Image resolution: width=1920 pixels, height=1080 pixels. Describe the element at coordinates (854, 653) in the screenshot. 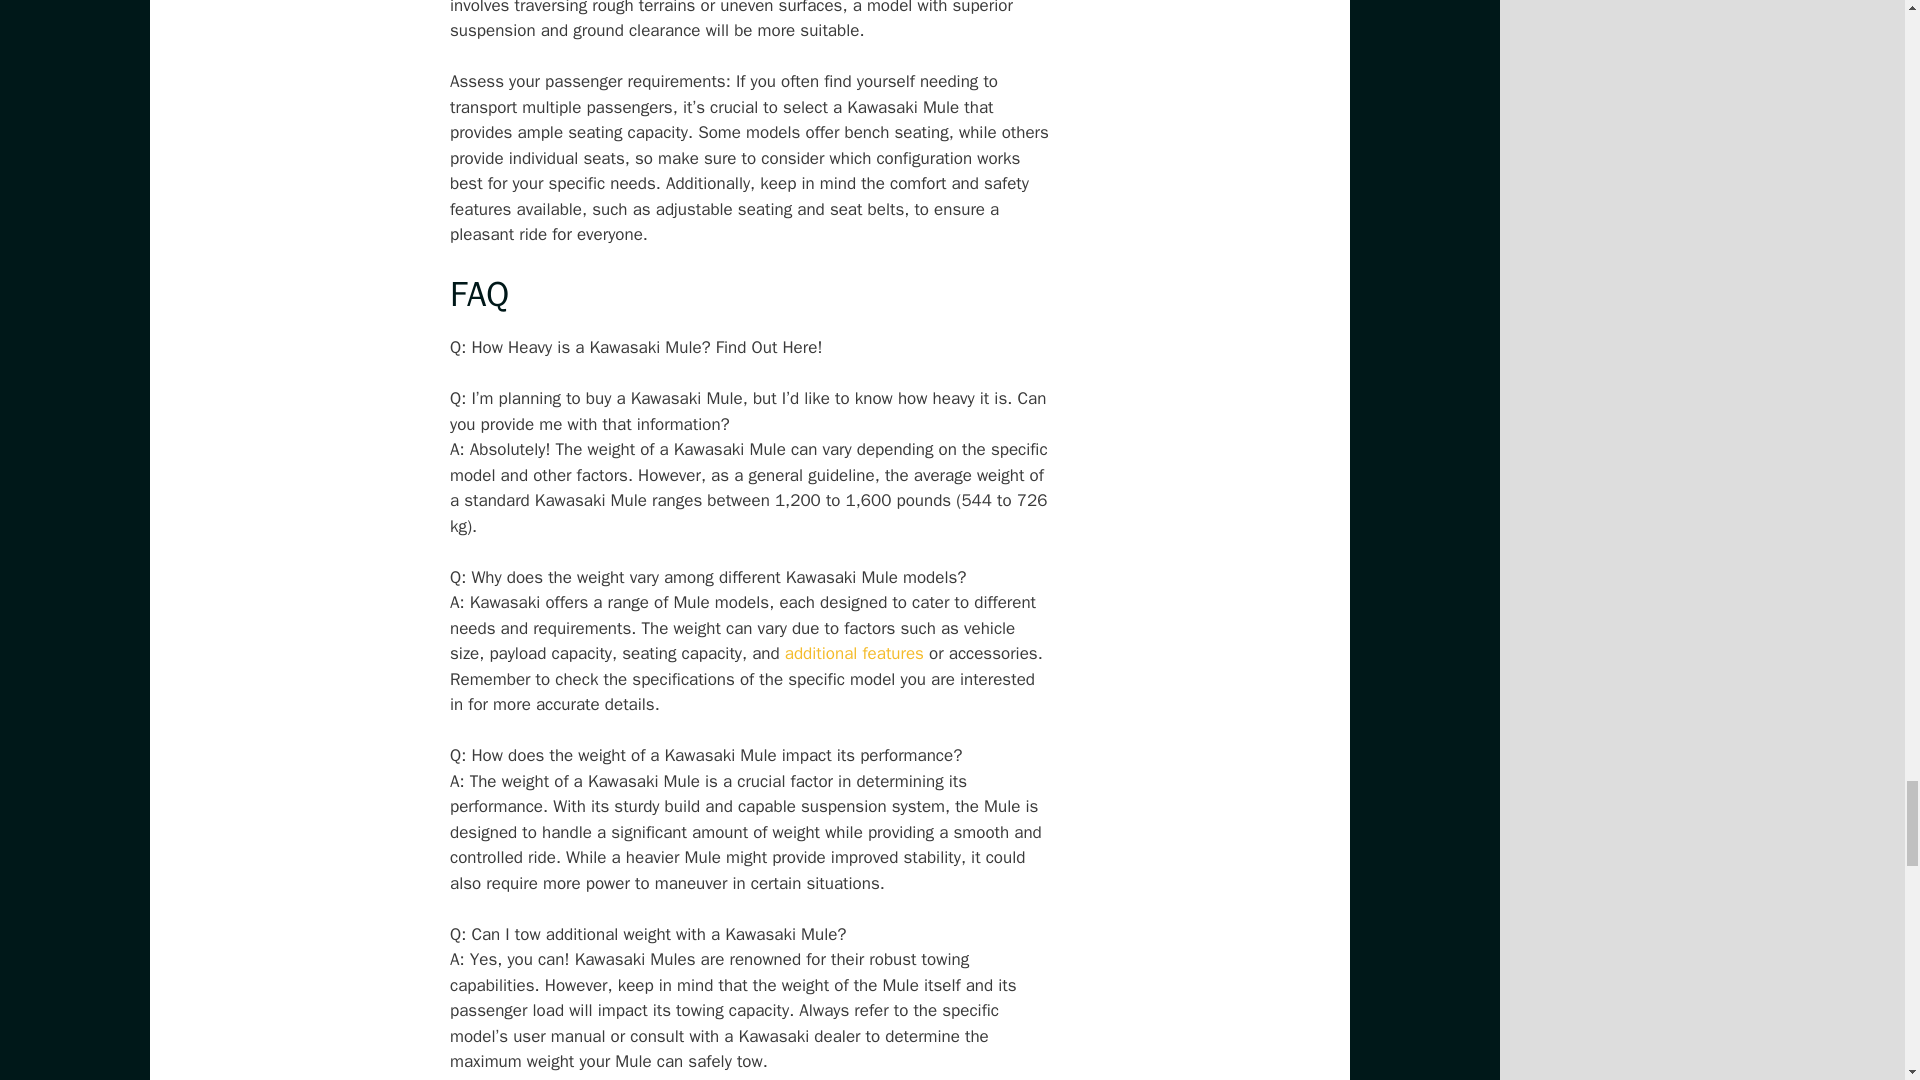

I see `additional features` at that location.